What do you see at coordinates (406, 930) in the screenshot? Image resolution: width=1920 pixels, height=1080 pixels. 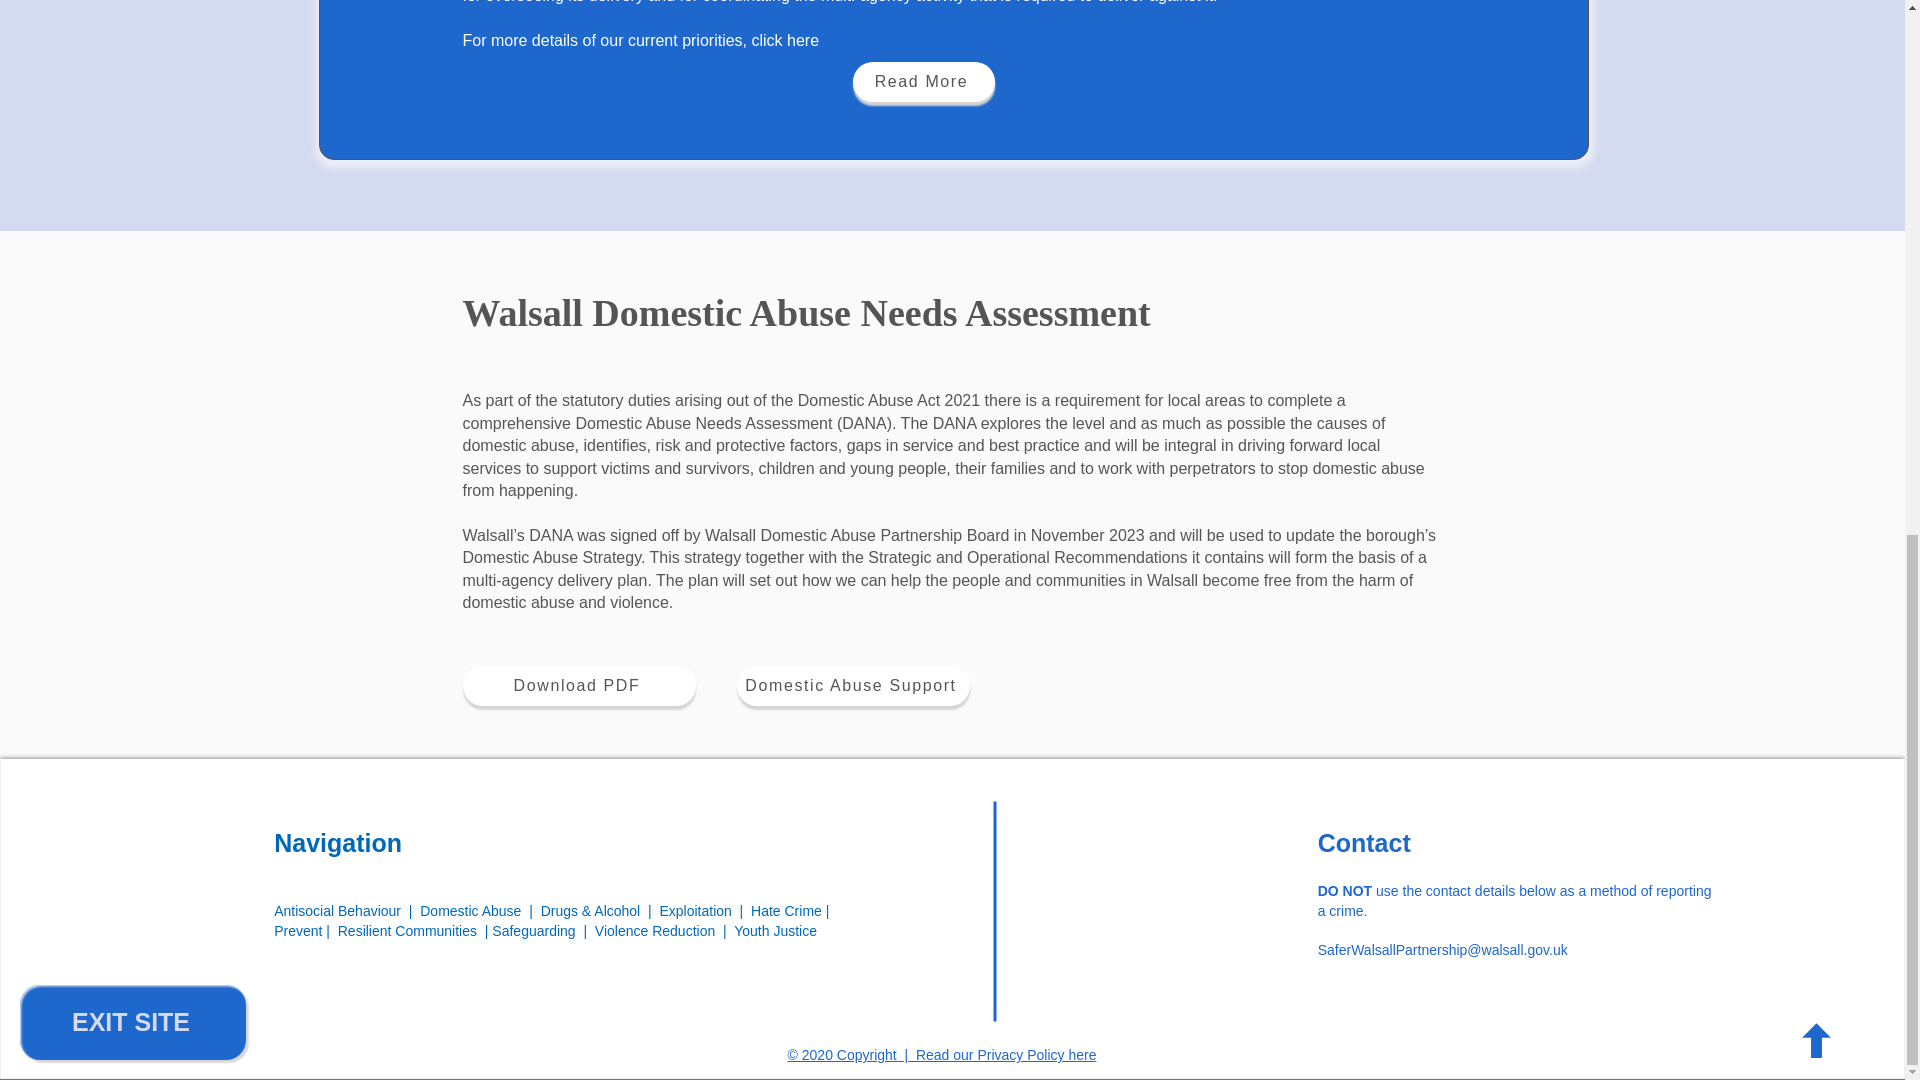 I see `Resilient Communities` at bounding box center [406, 930].